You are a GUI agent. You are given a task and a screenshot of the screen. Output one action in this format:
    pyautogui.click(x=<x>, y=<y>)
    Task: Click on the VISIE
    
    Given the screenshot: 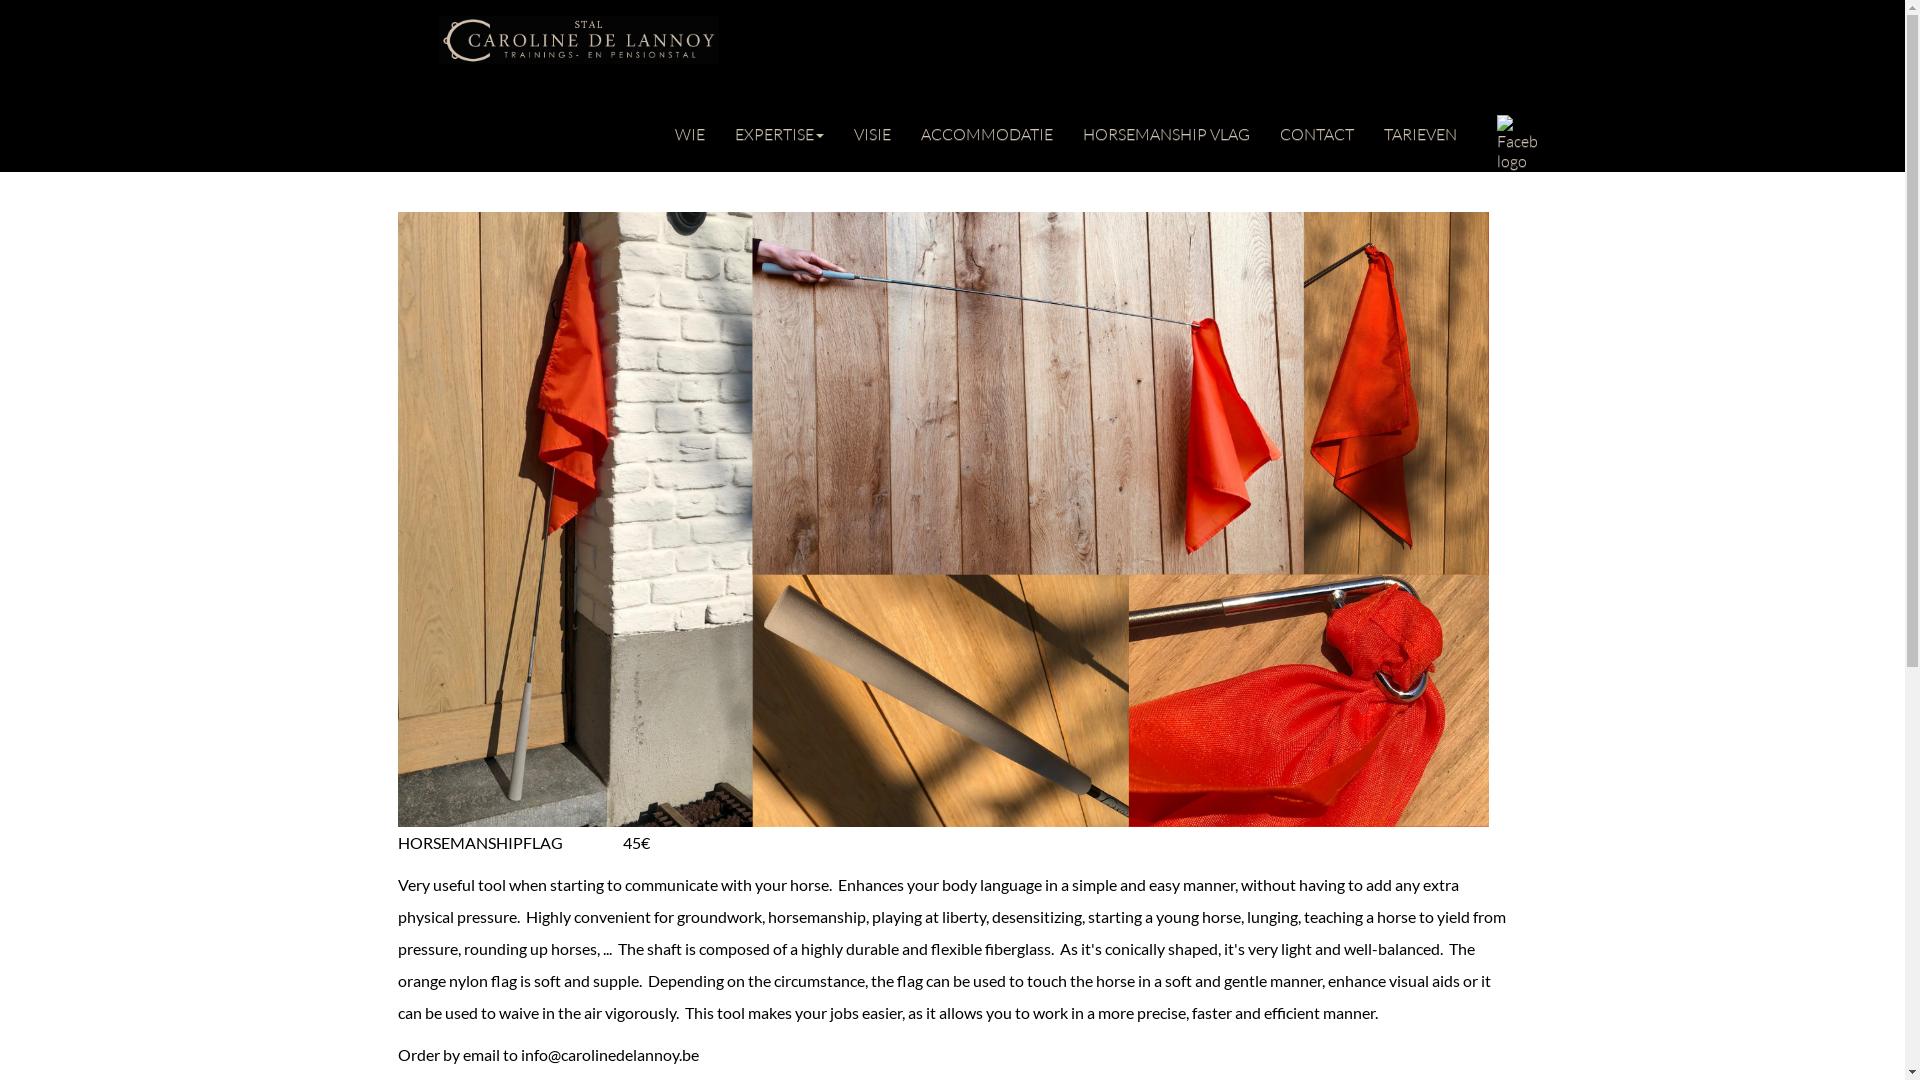 What is the action you would take?
    pyautogui.click(x=872, y=129)
    